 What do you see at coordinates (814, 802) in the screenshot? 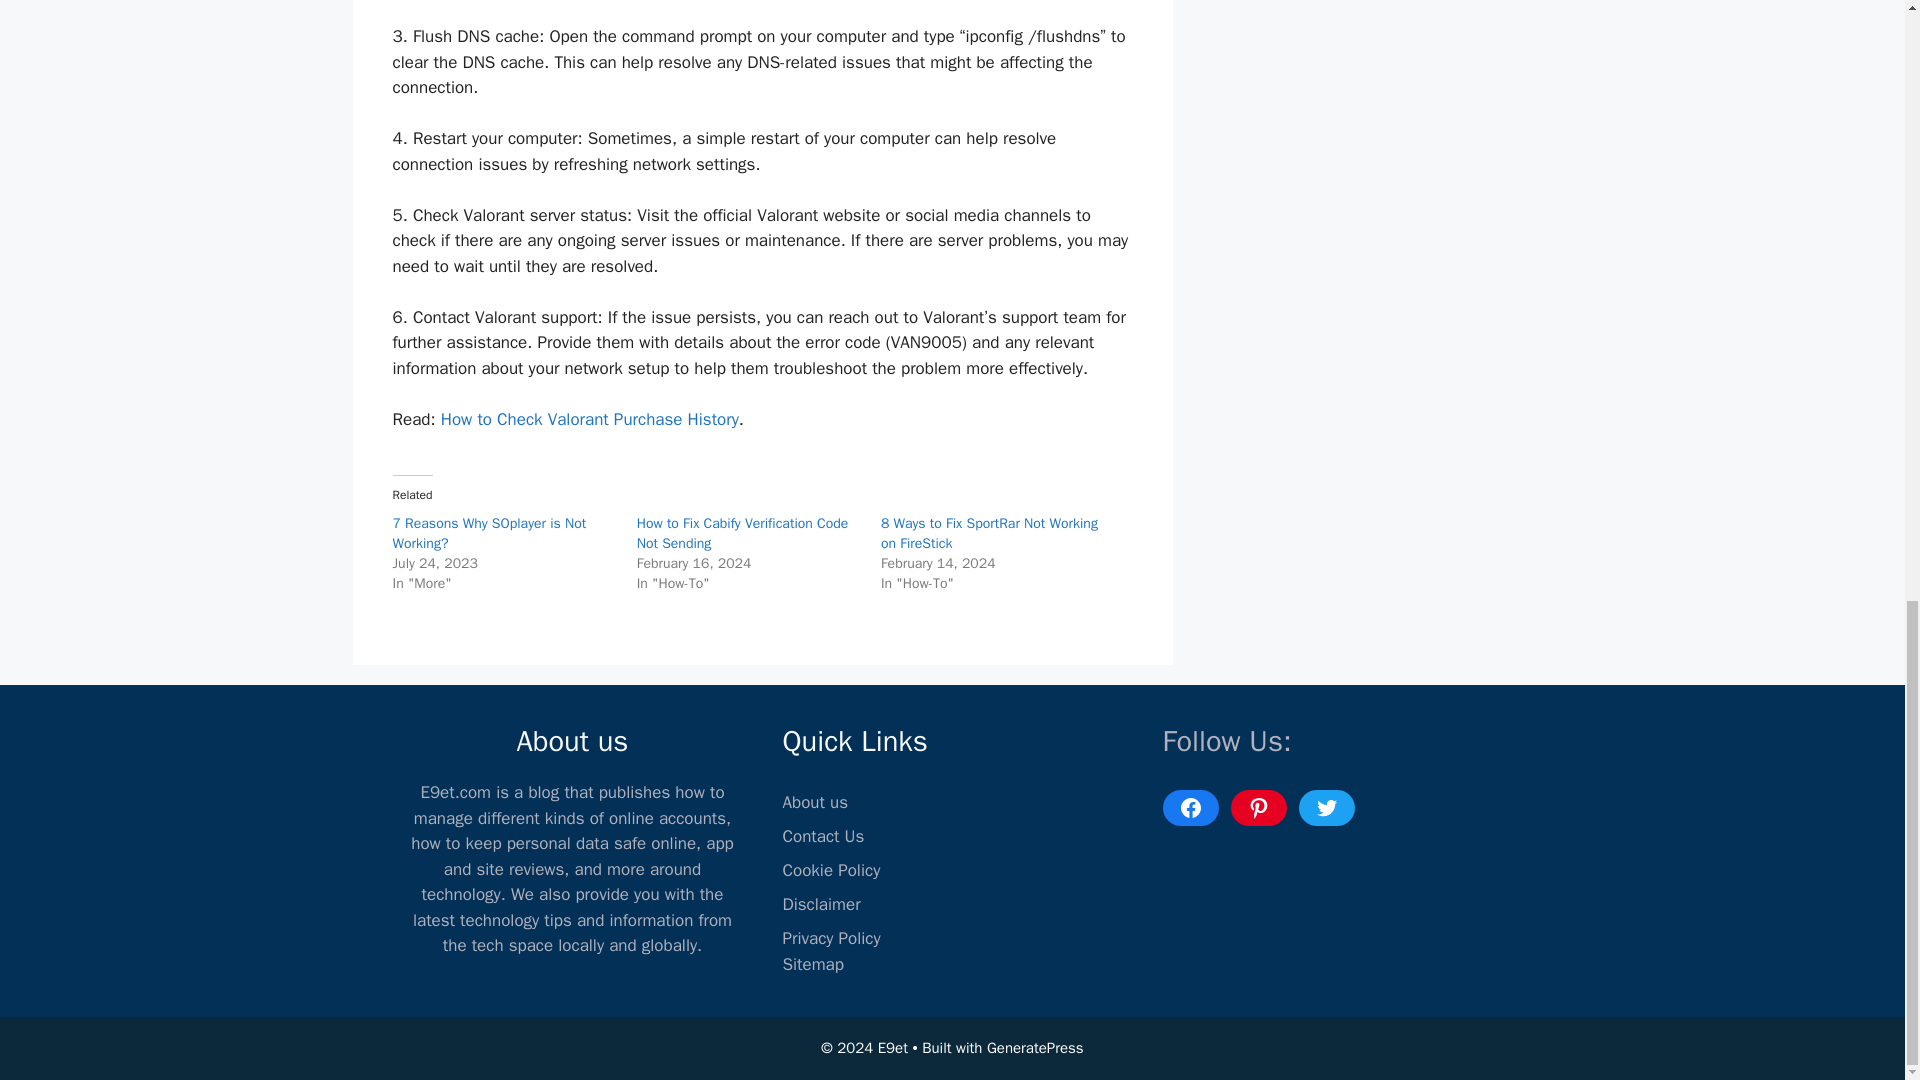
I see `About us` at bounding box center [814, 802].